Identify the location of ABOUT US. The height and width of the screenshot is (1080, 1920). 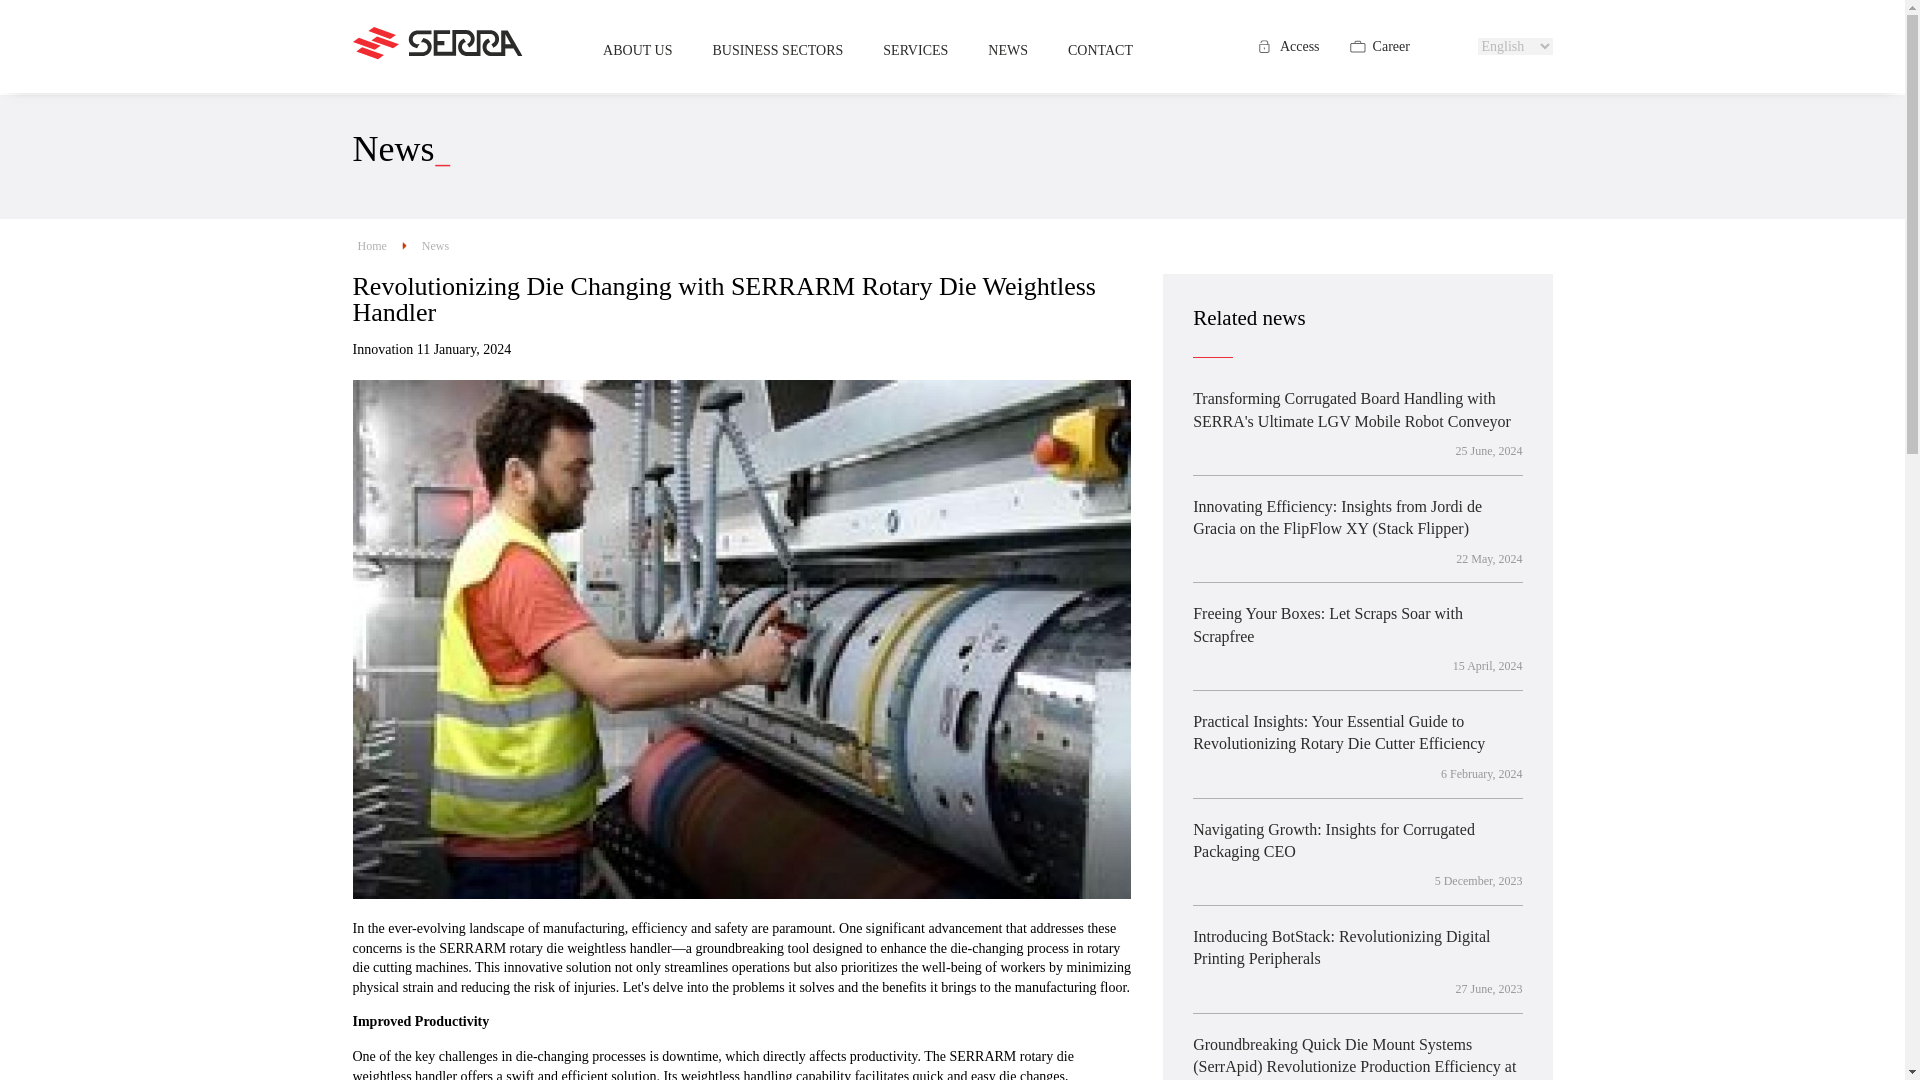
(642, 46).